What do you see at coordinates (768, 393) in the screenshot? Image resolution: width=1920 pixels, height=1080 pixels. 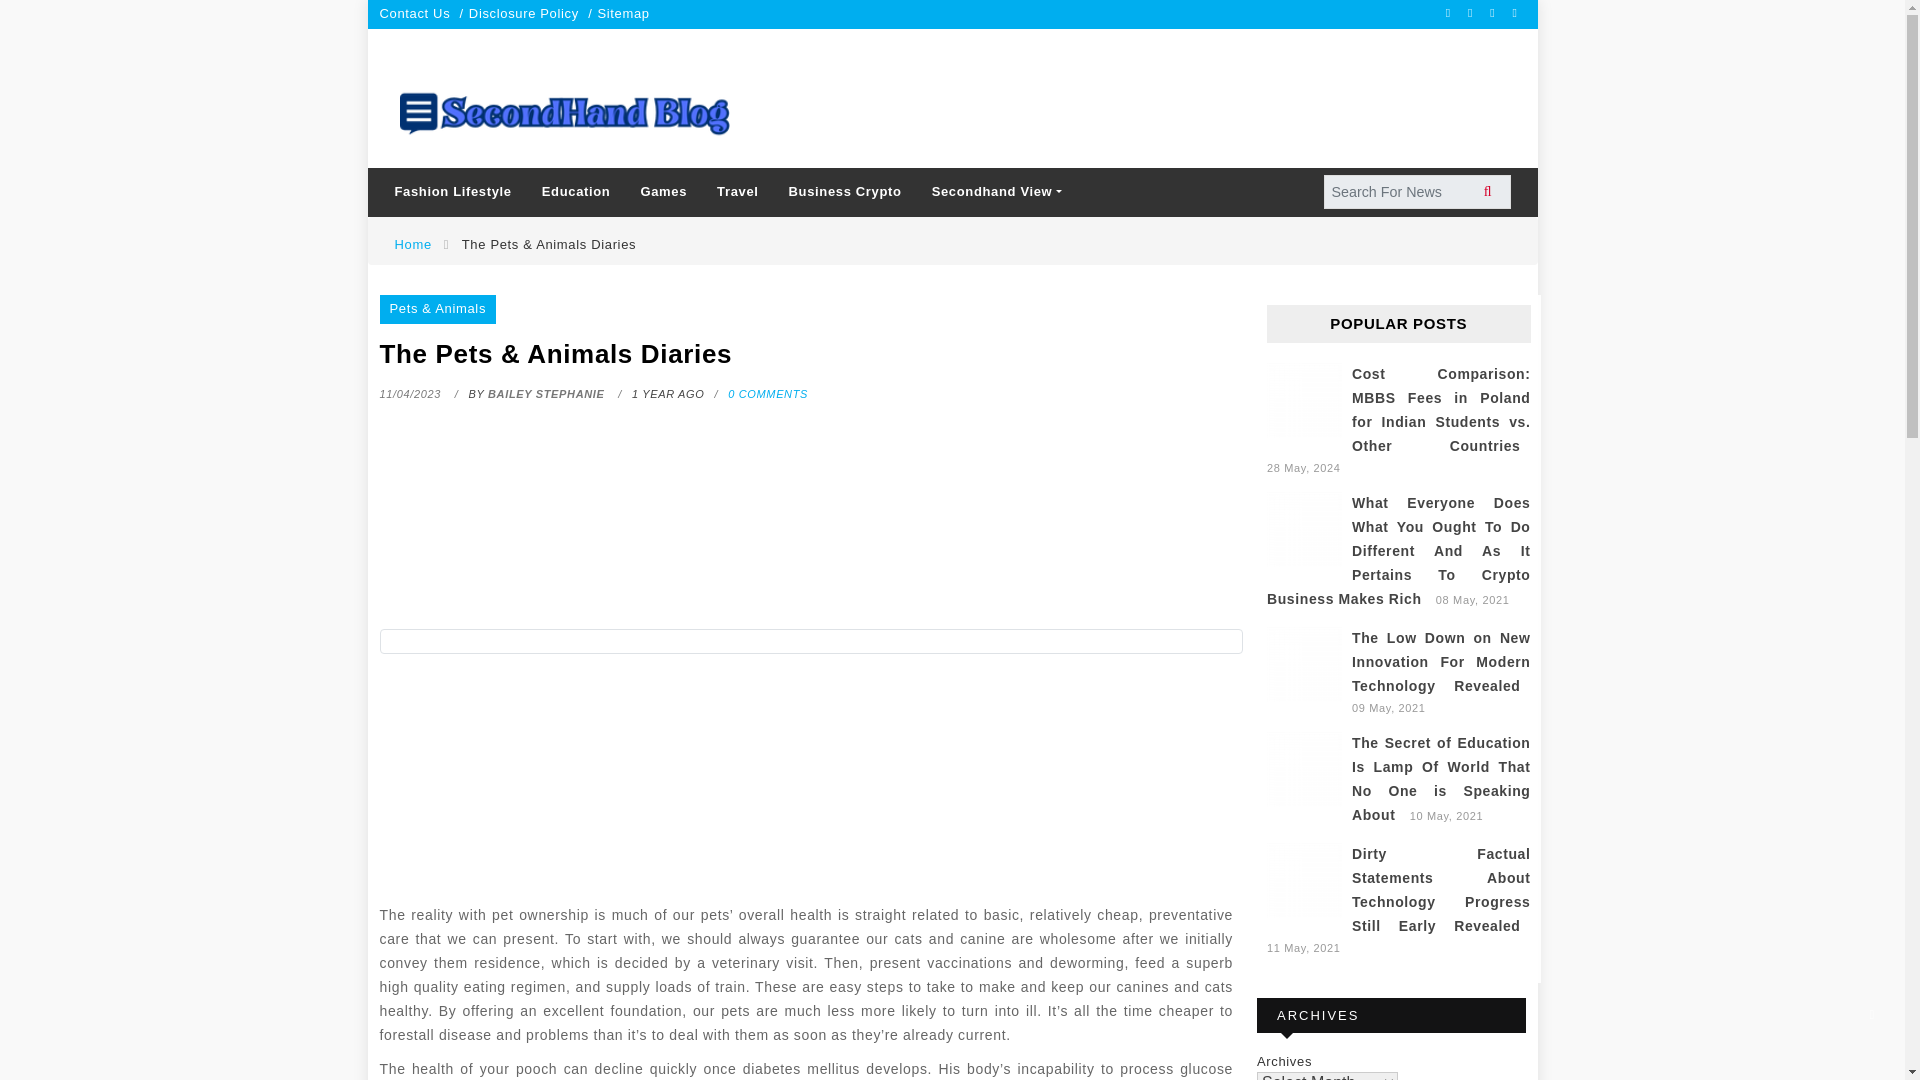 I see `0 COMMENTS` at bounding box center [768, 393].